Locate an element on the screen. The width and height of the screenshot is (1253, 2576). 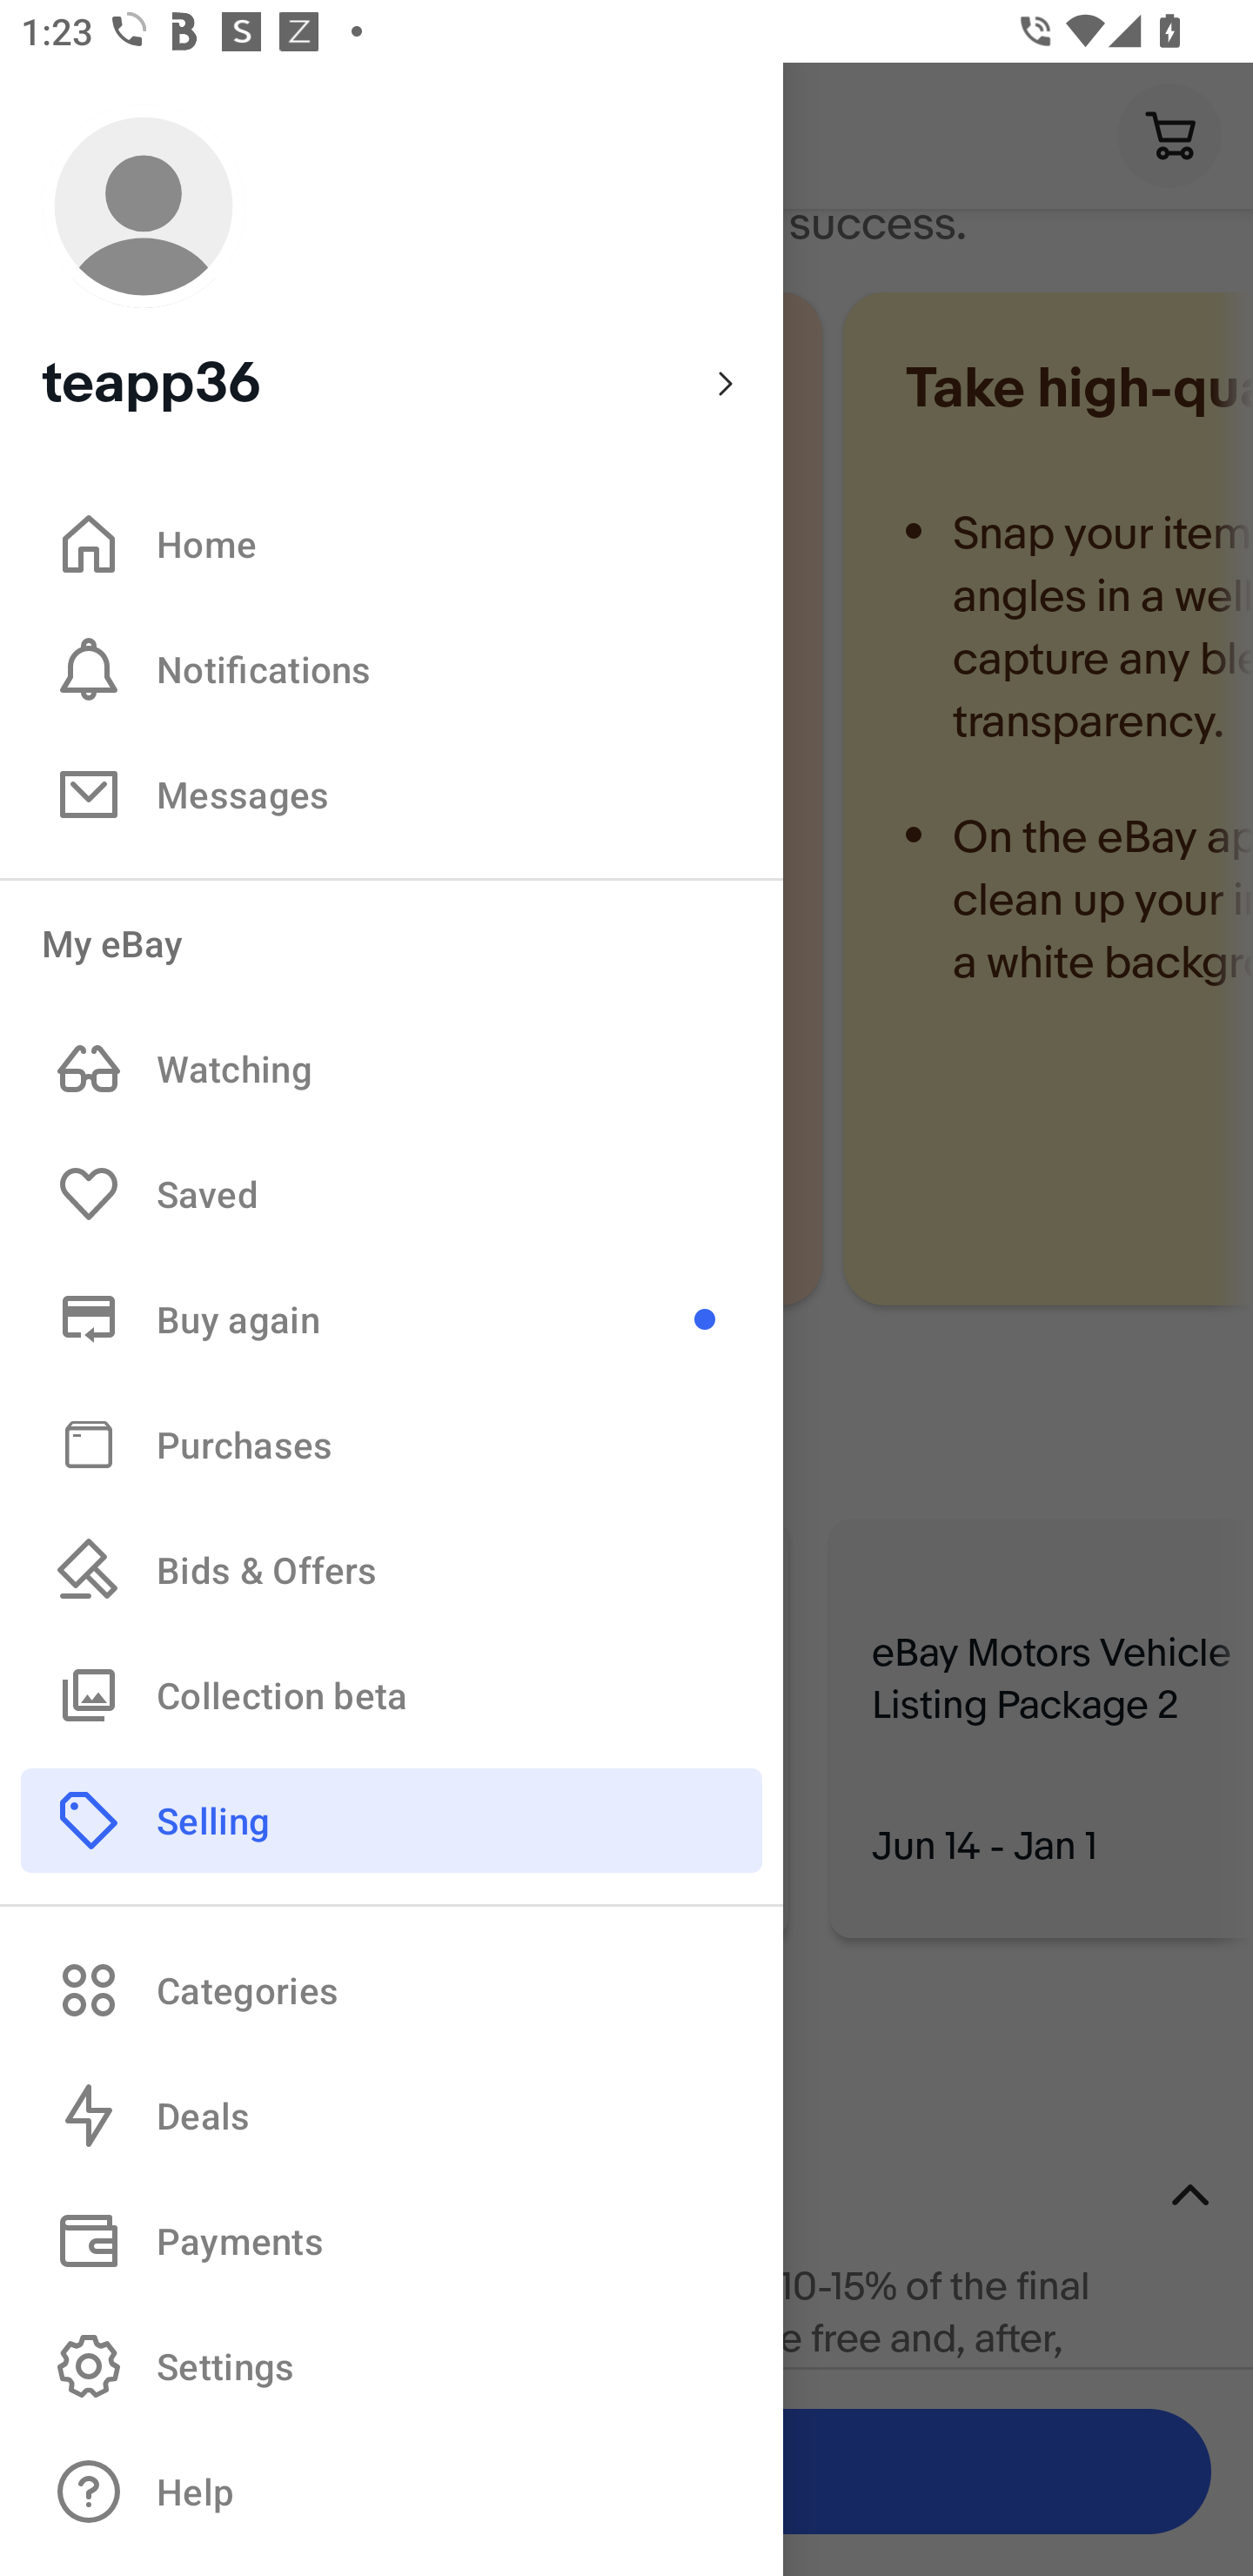
Categories is located at coordinates (392, 1989).